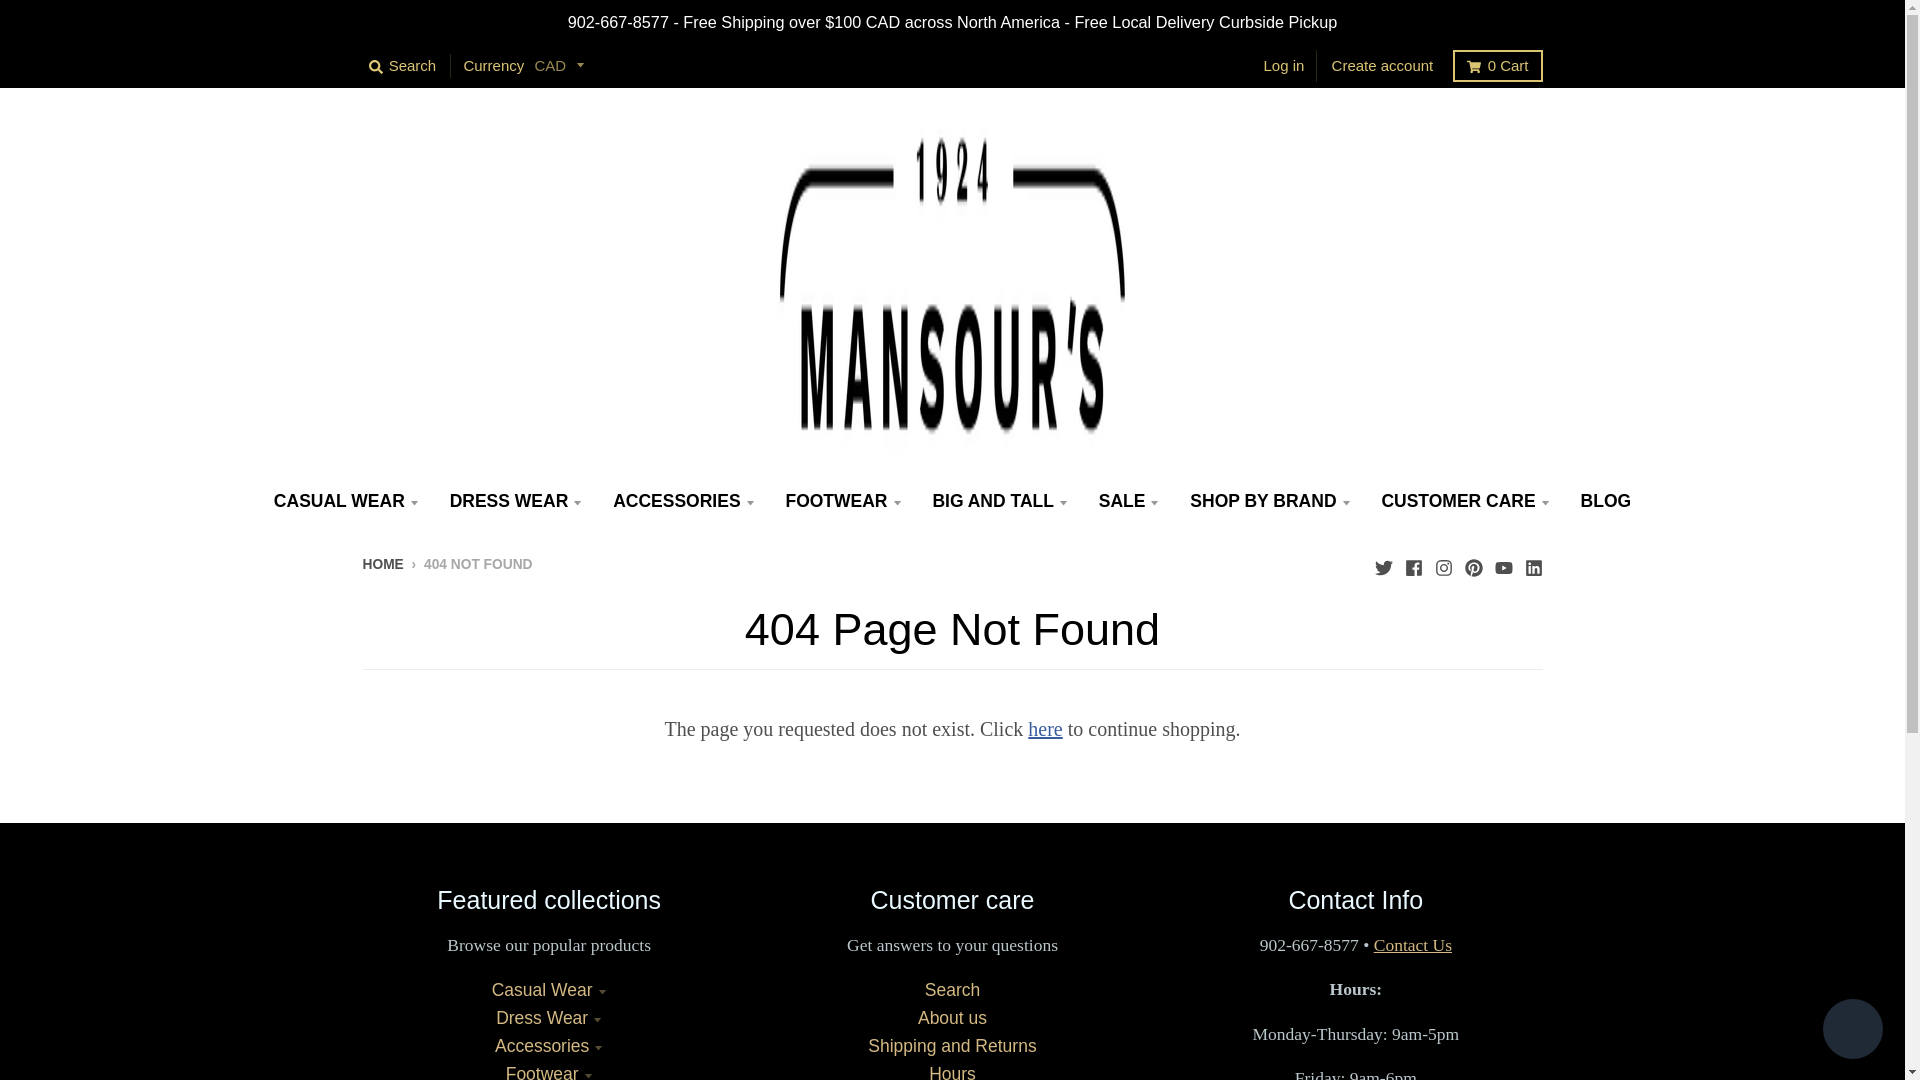  I want to click on CASUAL WEAR, so click(346, 500).